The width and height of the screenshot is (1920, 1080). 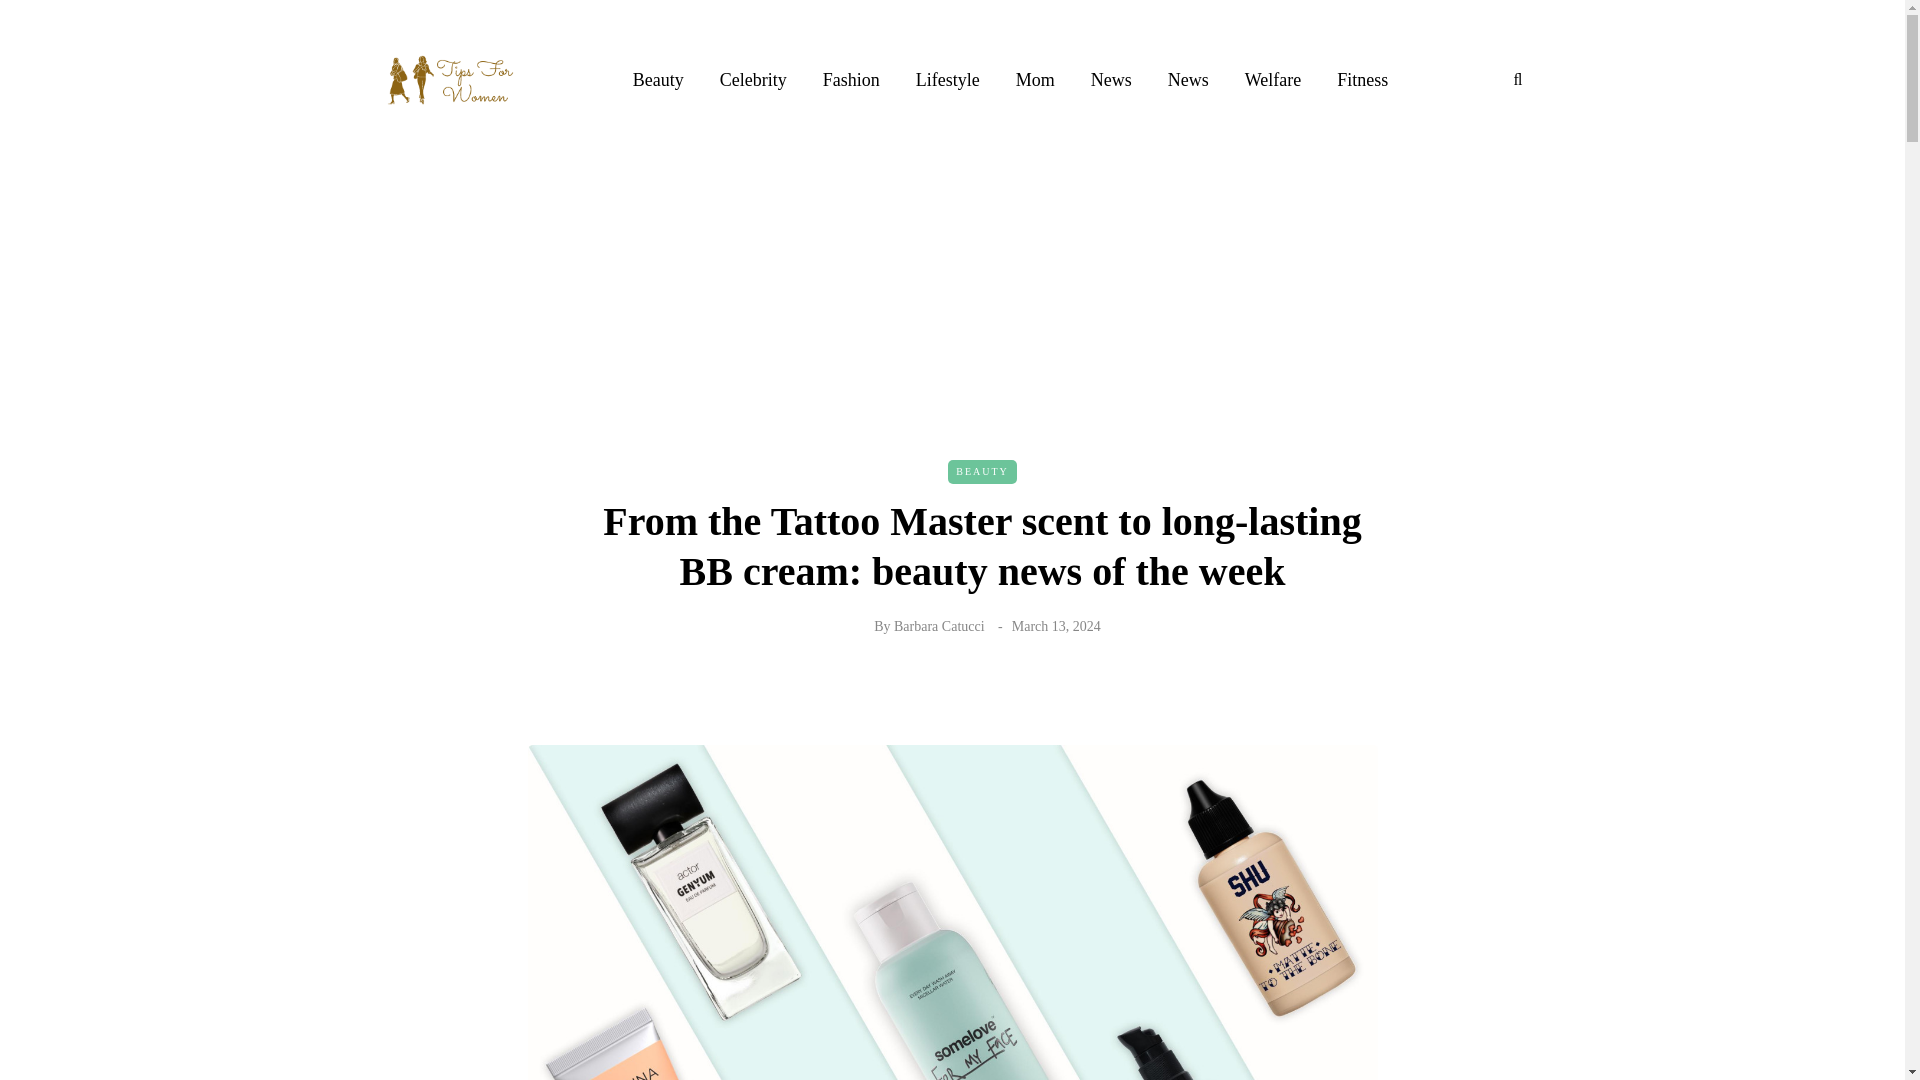 I want to click on Mom, so click(x=1036, y=79).